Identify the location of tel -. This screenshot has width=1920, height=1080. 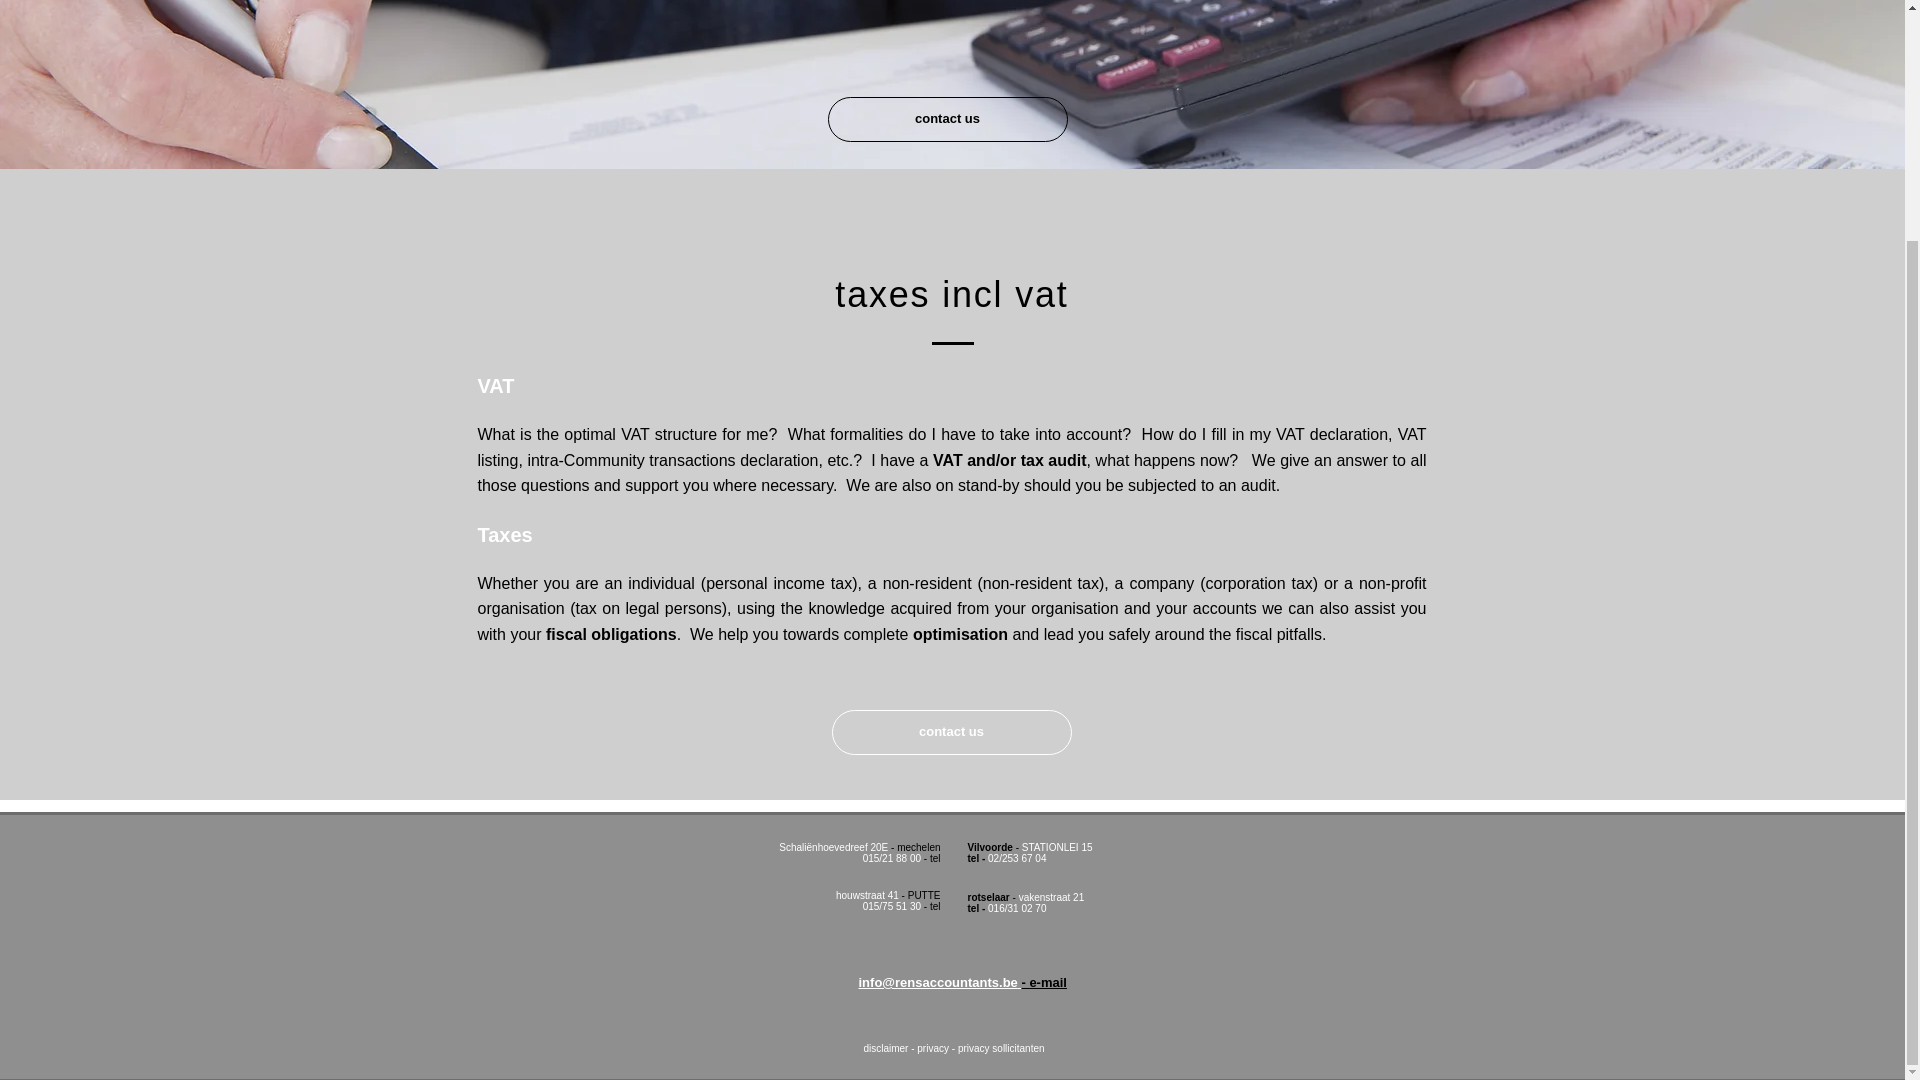
(978, 908).